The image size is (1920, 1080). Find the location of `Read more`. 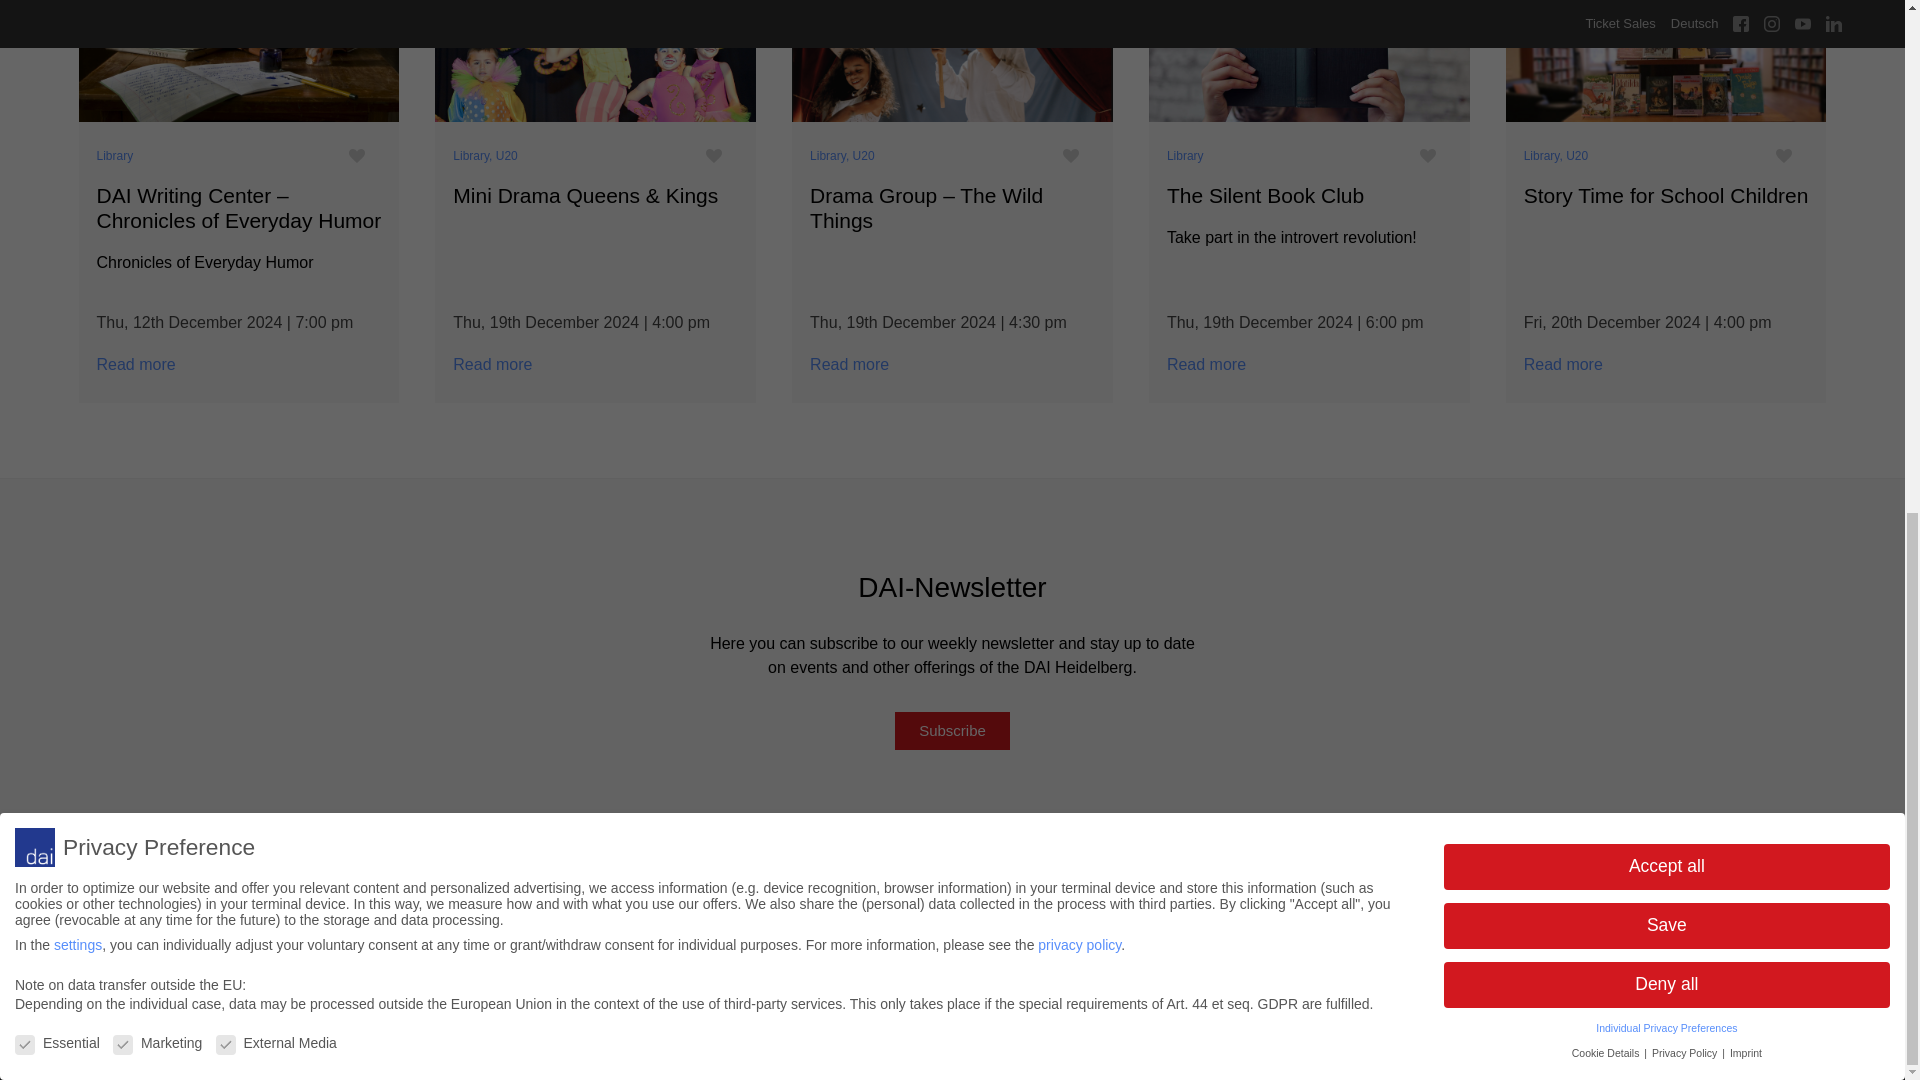

Read more is located at coordinates (596, 64).